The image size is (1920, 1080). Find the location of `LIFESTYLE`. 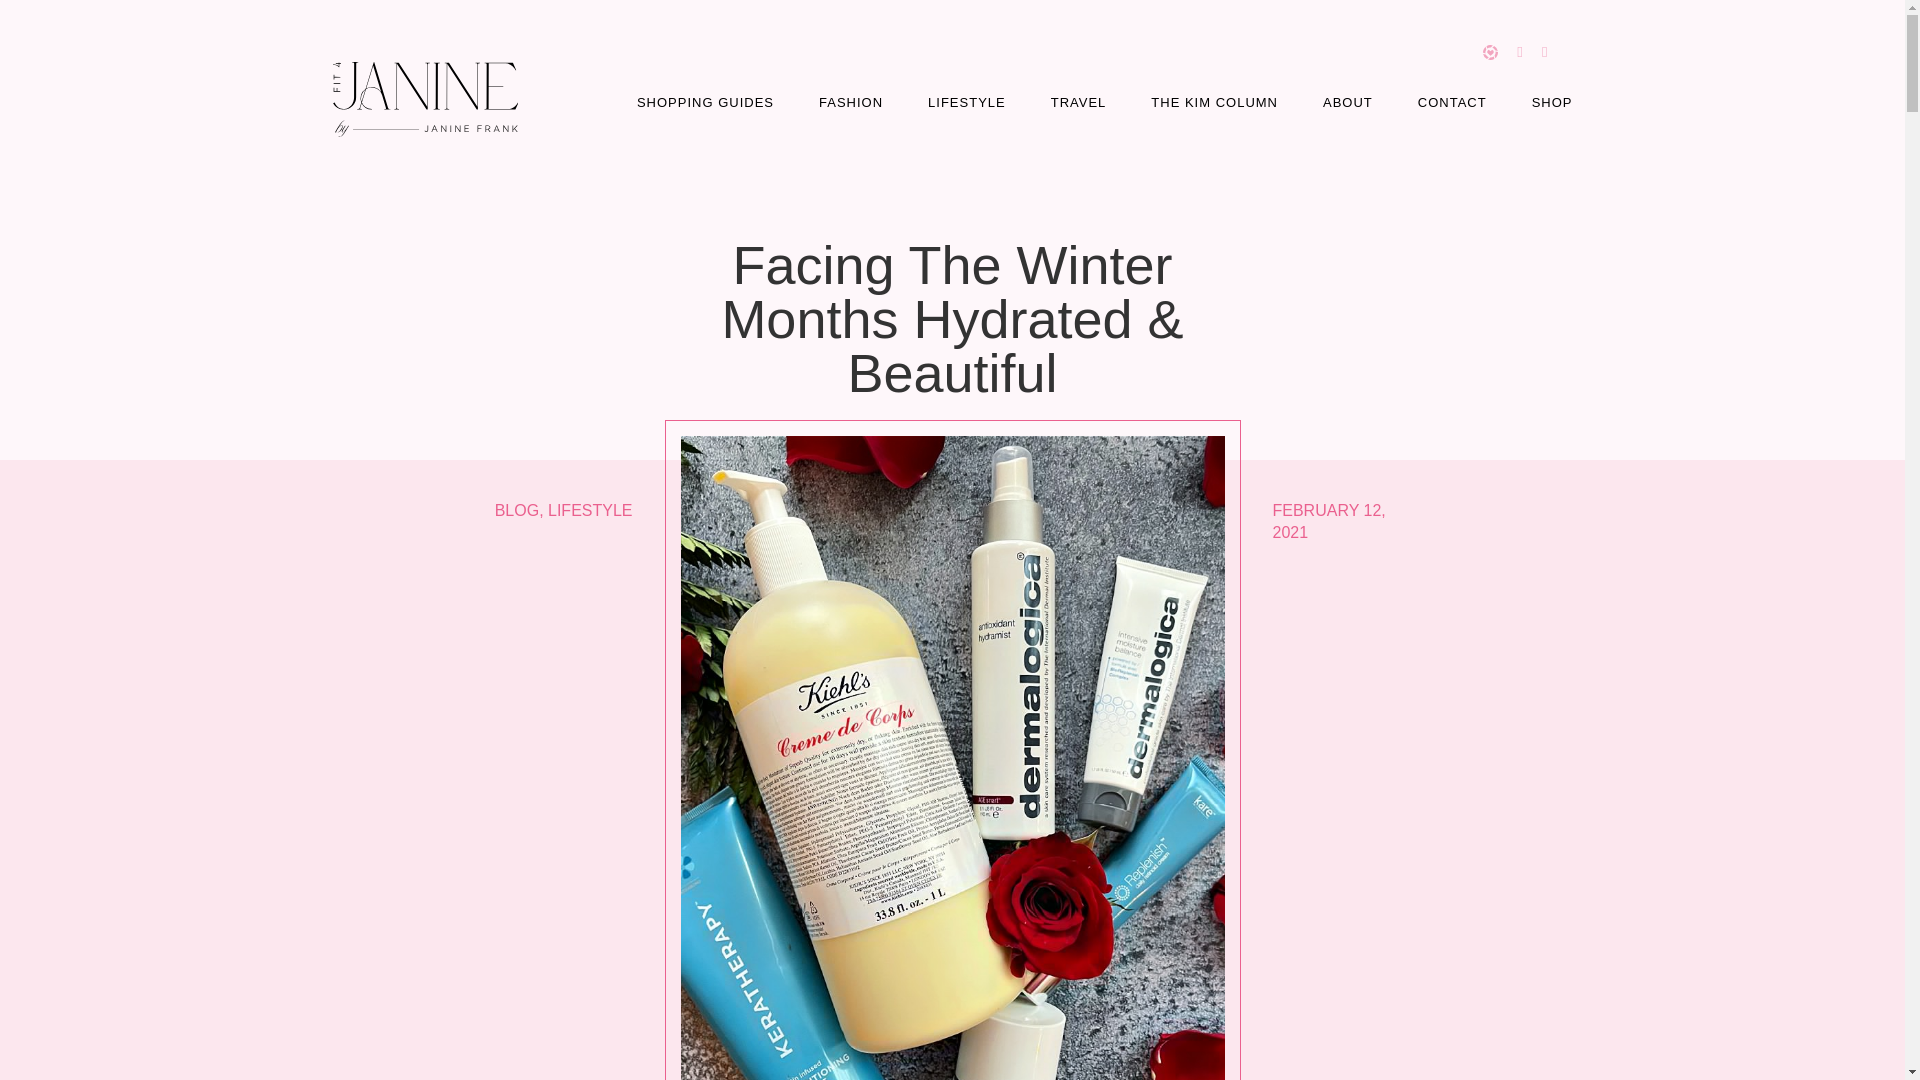

LIFESTYLE is located at coordinates (966, 102).